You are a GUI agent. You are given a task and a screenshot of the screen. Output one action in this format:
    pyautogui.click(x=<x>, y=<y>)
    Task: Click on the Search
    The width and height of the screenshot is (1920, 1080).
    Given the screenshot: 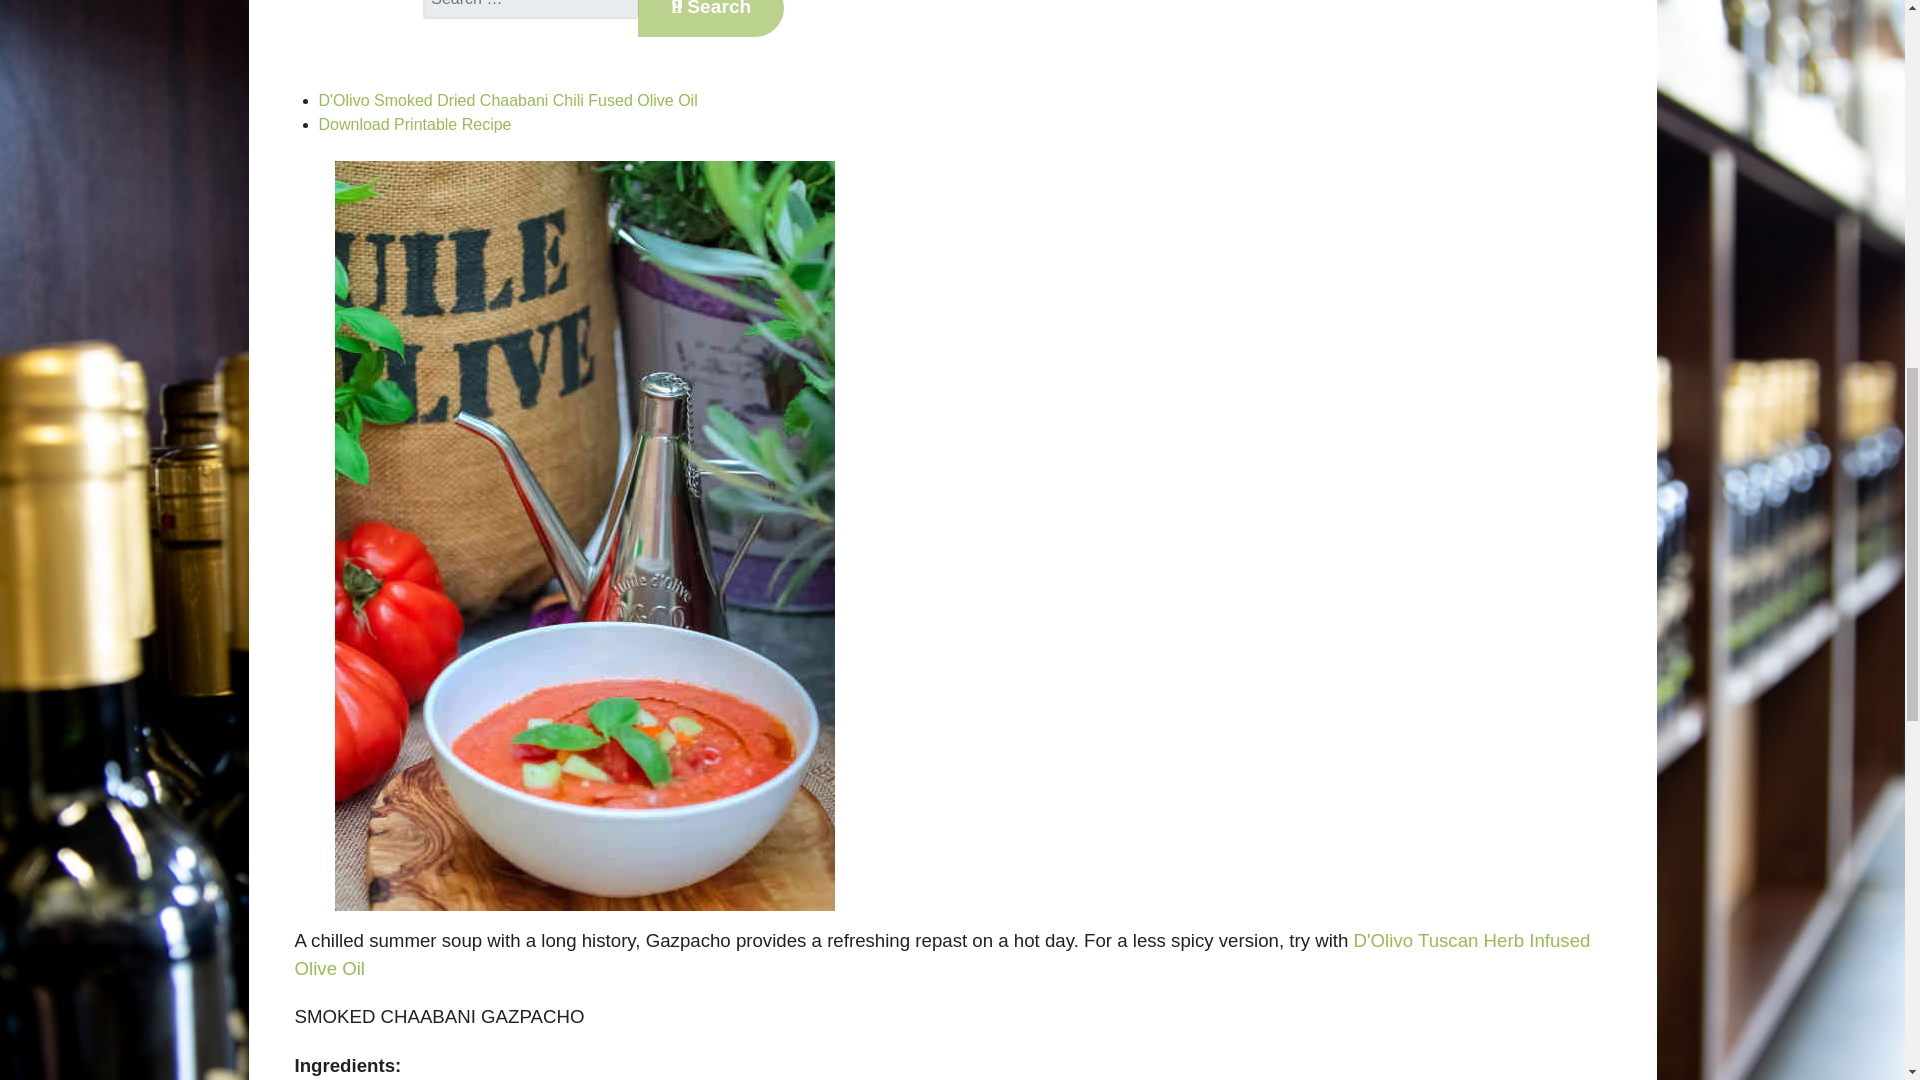 What is the action you would take?
    pyautogui.click(x=710, y=18)
    